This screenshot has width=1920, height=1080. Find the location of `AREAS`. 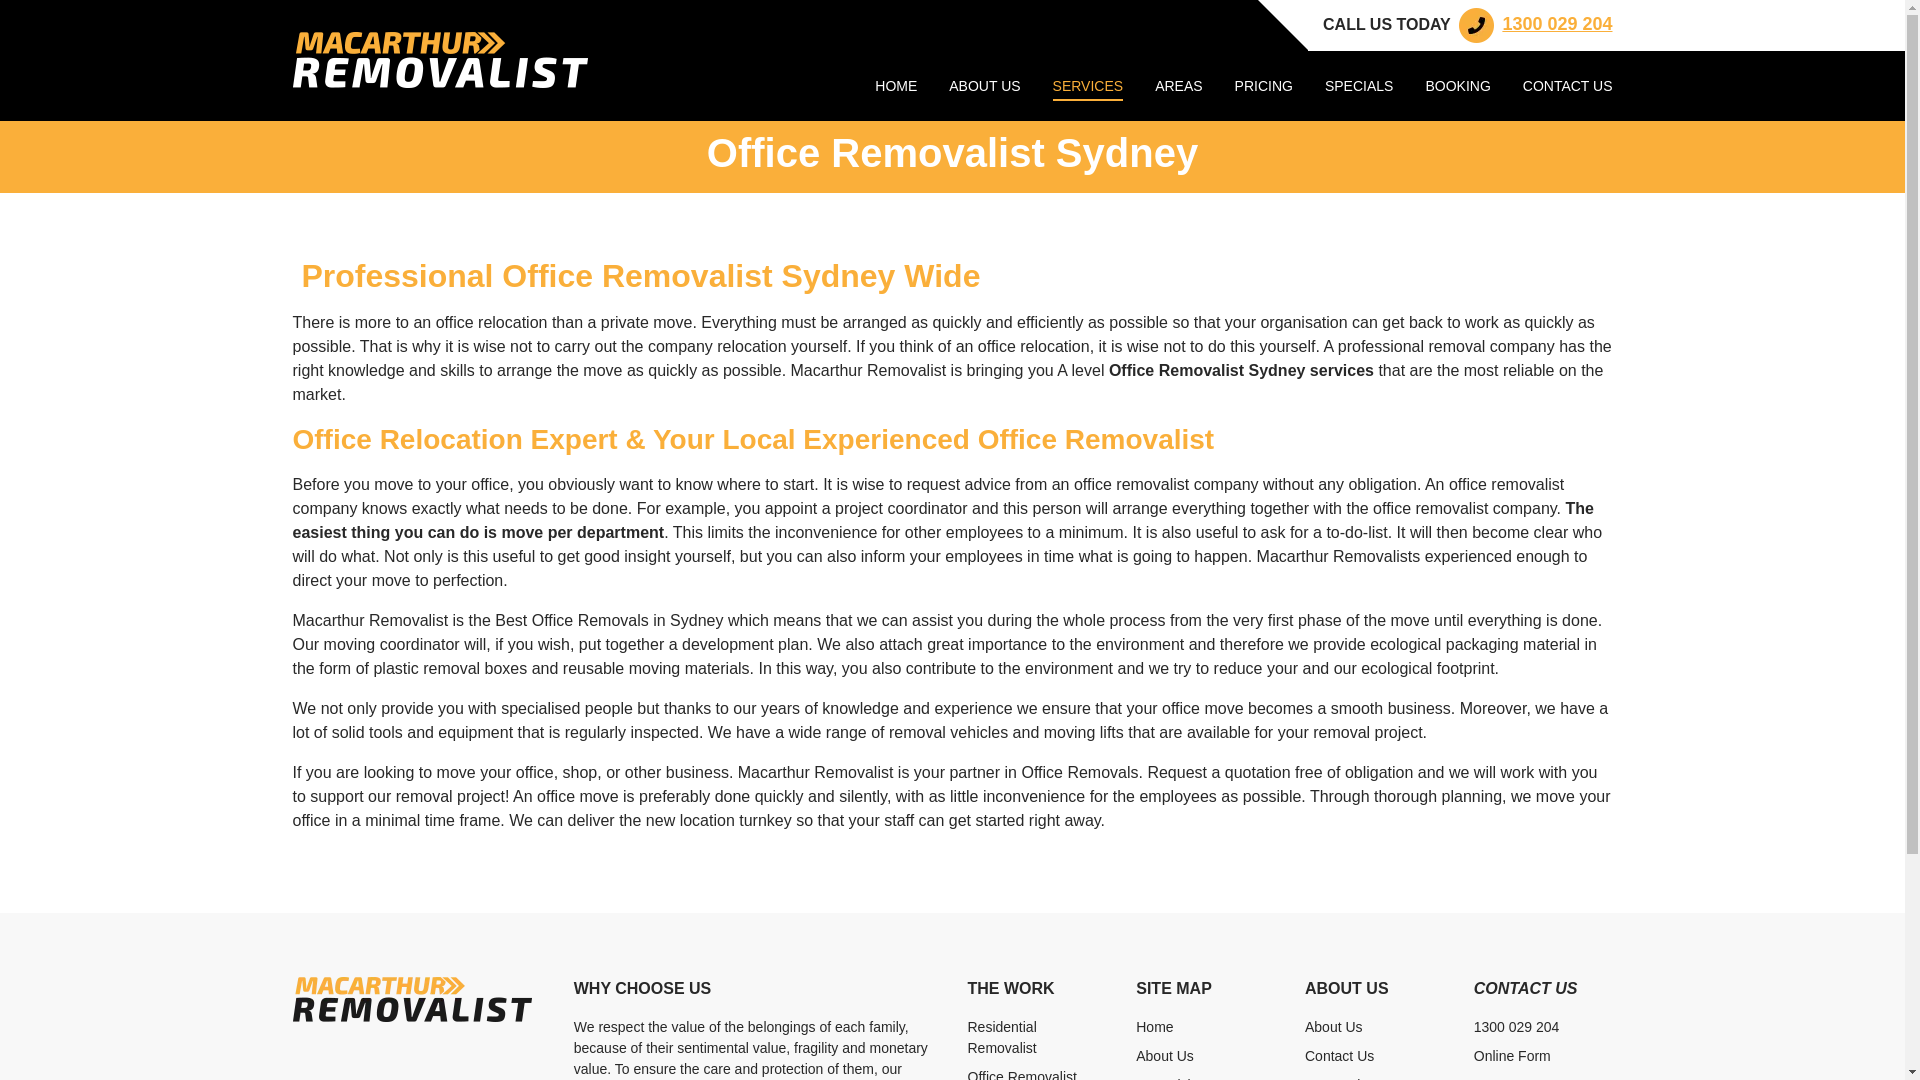

AREAS is located at coordinates (1178, 88).